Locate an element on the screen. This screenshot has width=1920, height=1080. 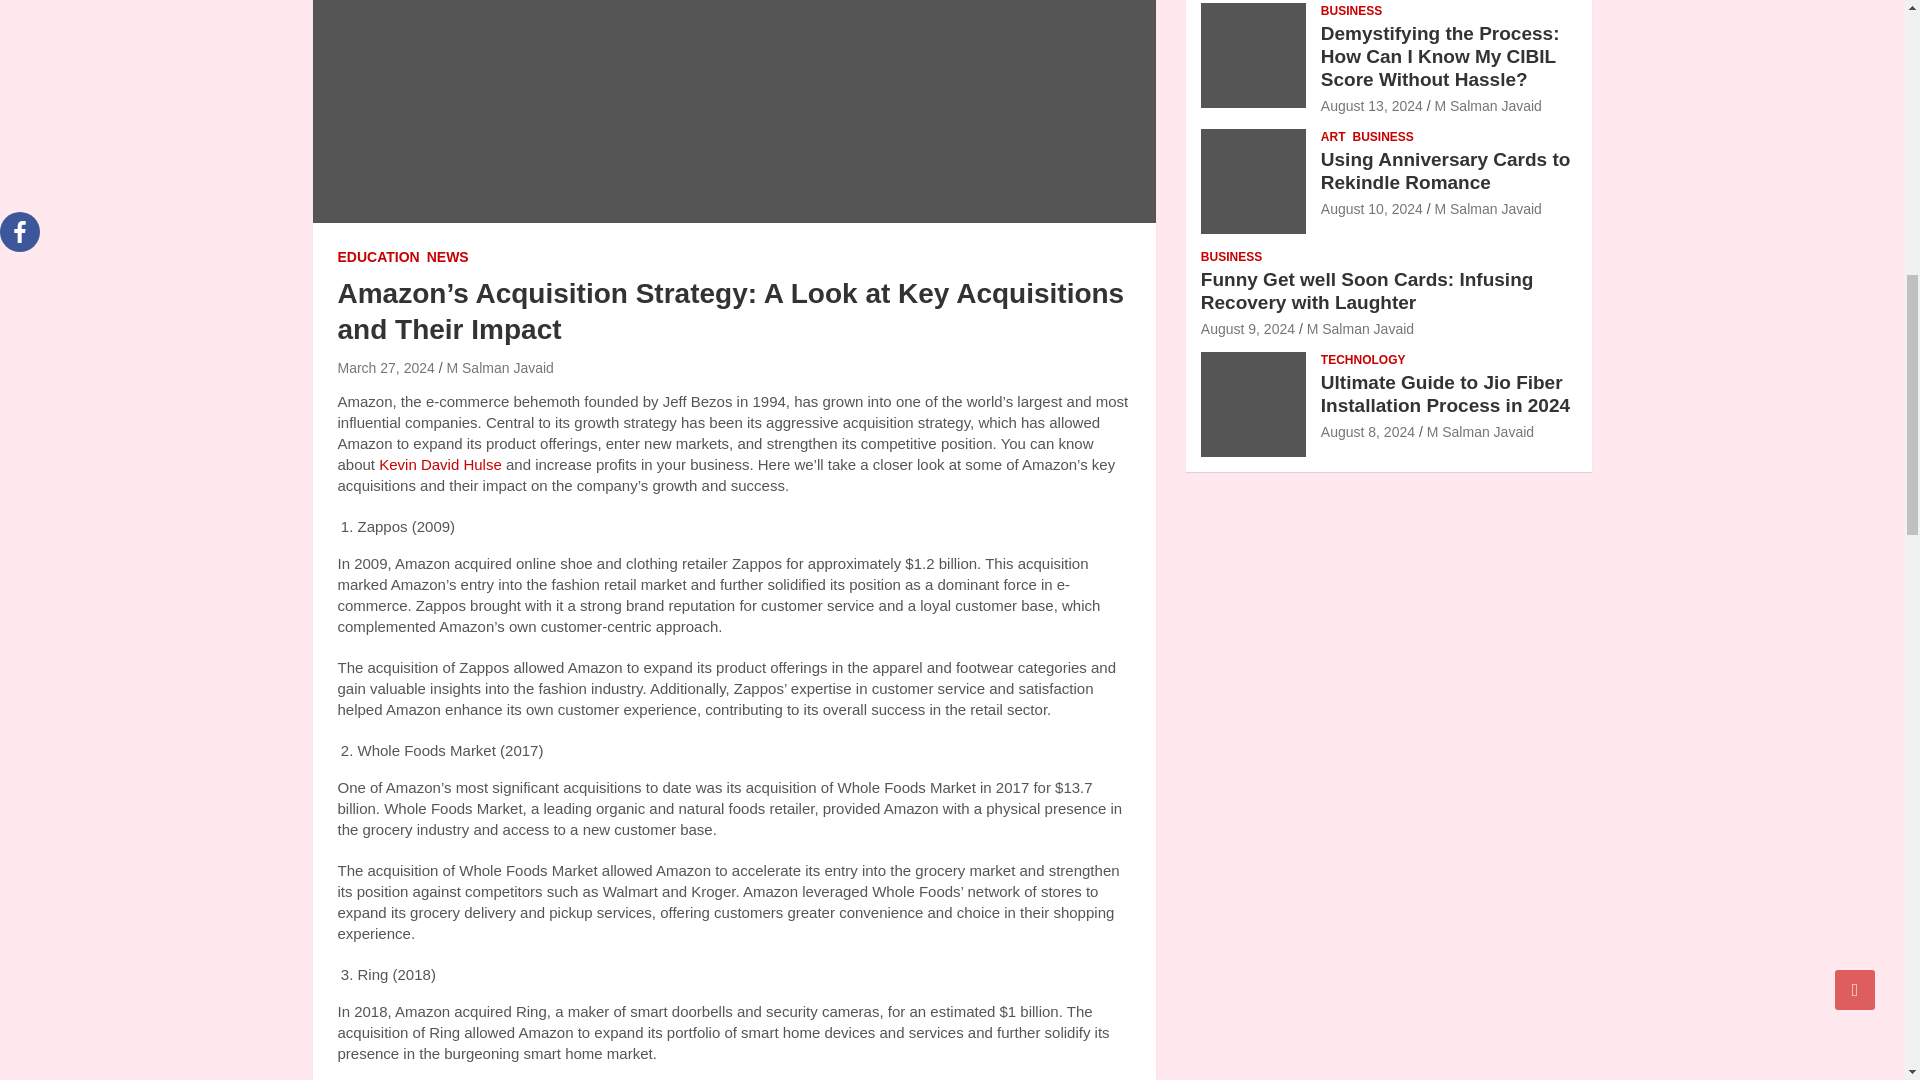
March 27, 2024 is located at coordinates (386, 367).